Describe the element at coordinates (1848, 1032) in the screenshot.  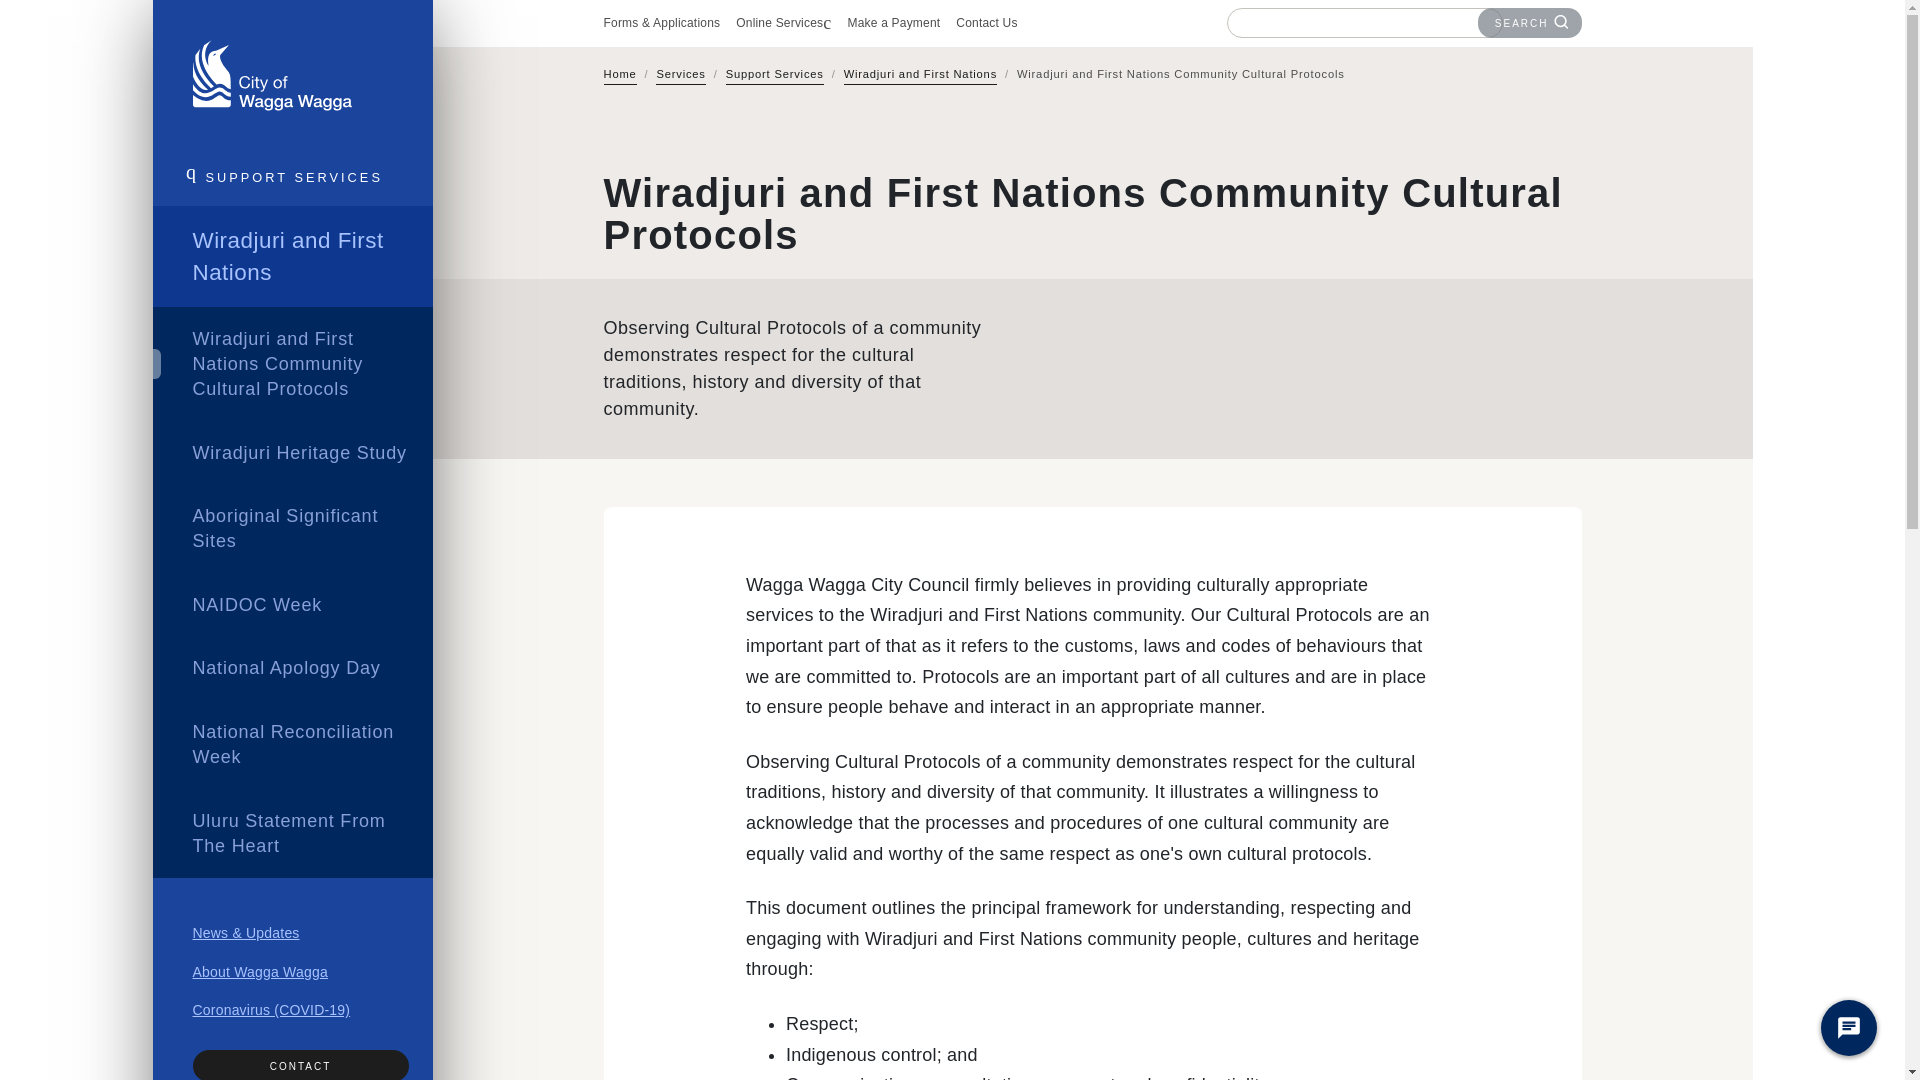
I see `Messenger Launcher` at that location.